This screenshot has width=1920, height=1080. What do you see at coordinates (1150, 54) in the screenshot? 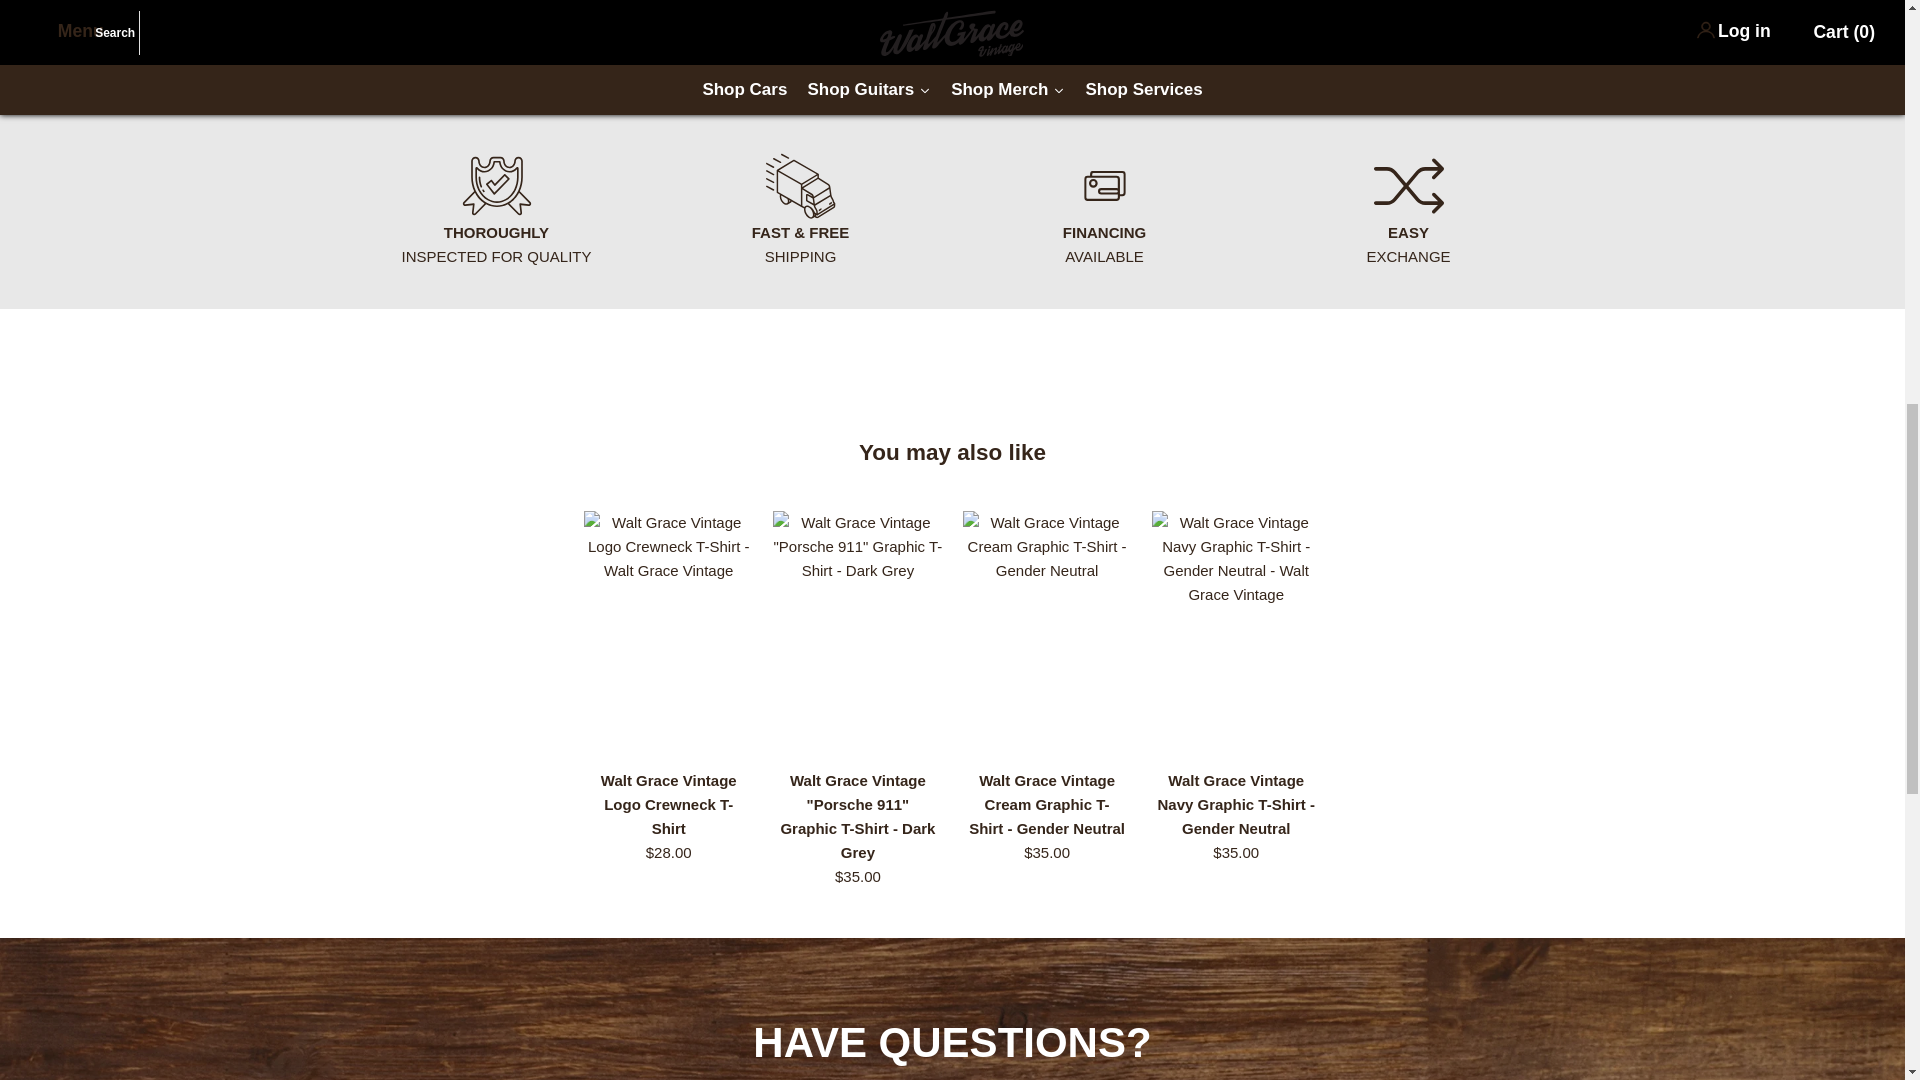
I see `Email` at bounding box center [1150, 54].